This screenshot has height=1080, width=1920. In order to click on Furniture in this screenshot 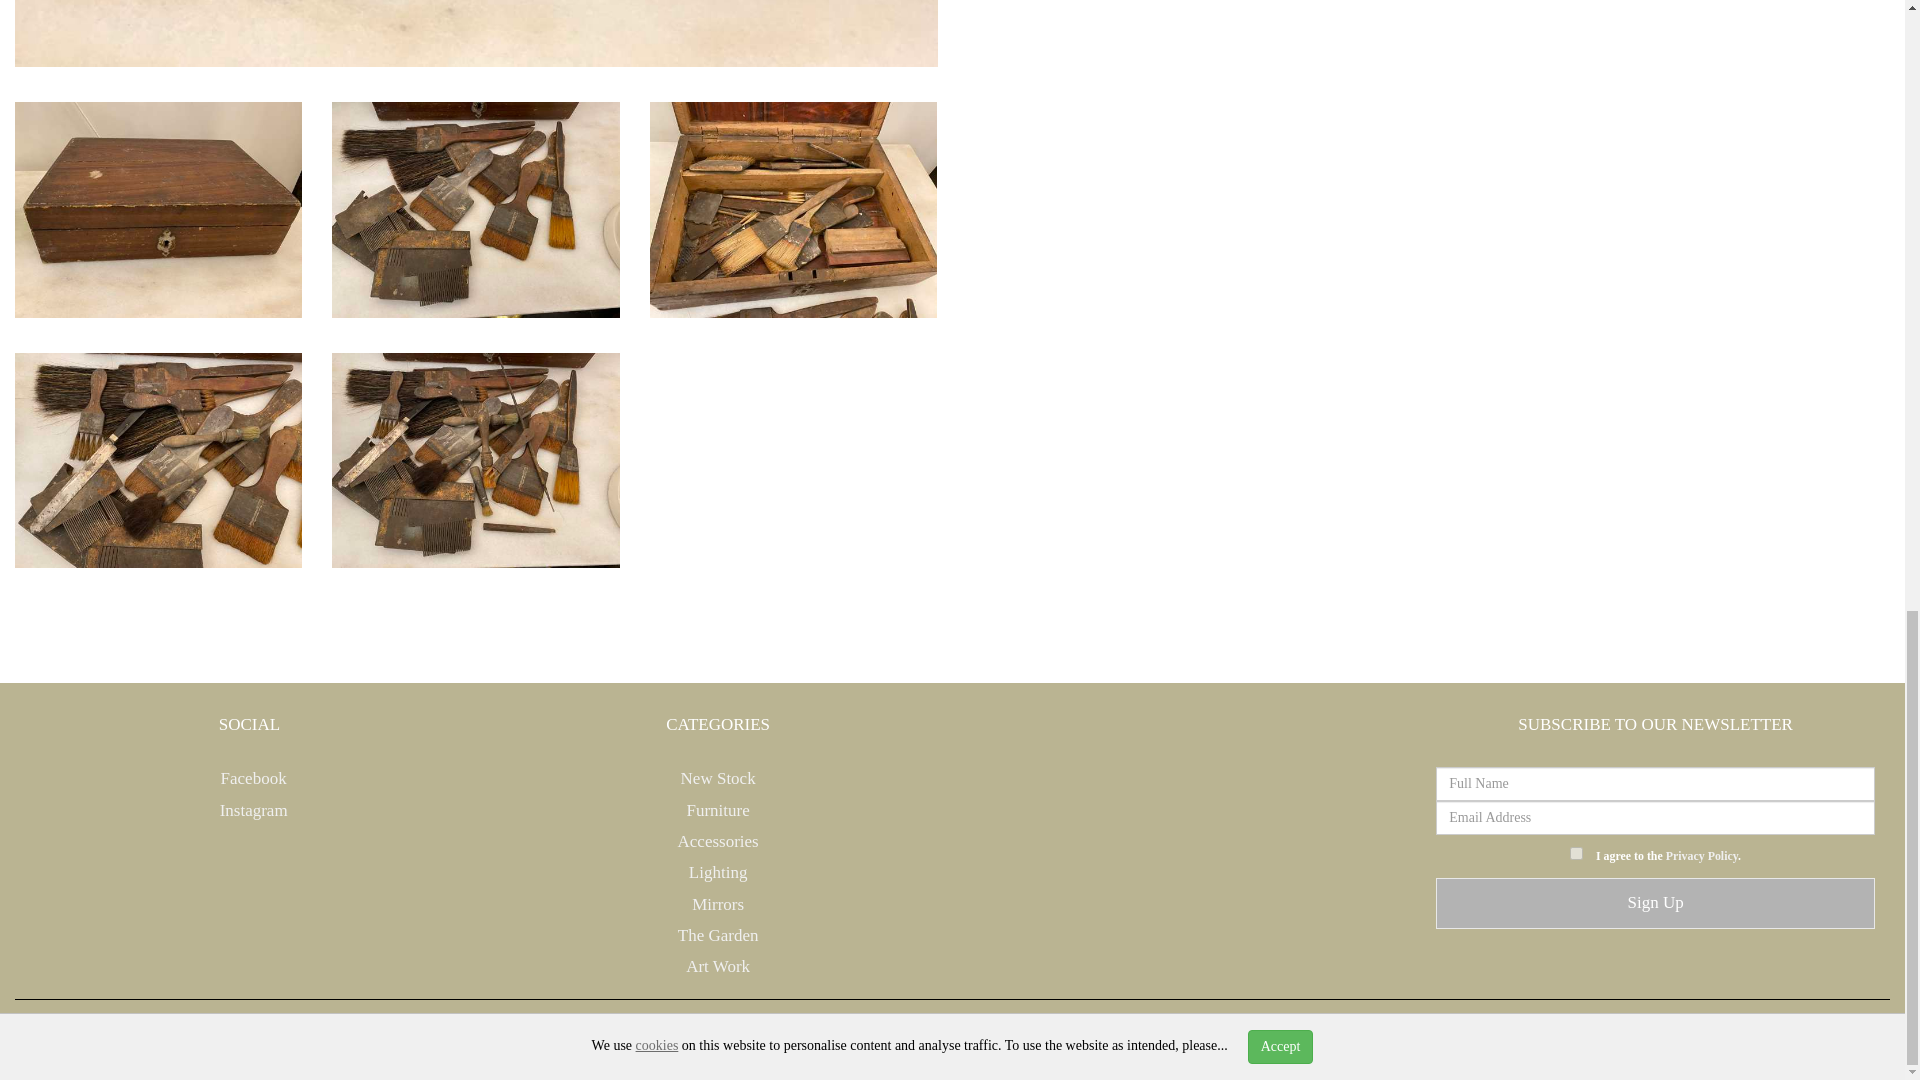, I will do `click(716, 810)`.